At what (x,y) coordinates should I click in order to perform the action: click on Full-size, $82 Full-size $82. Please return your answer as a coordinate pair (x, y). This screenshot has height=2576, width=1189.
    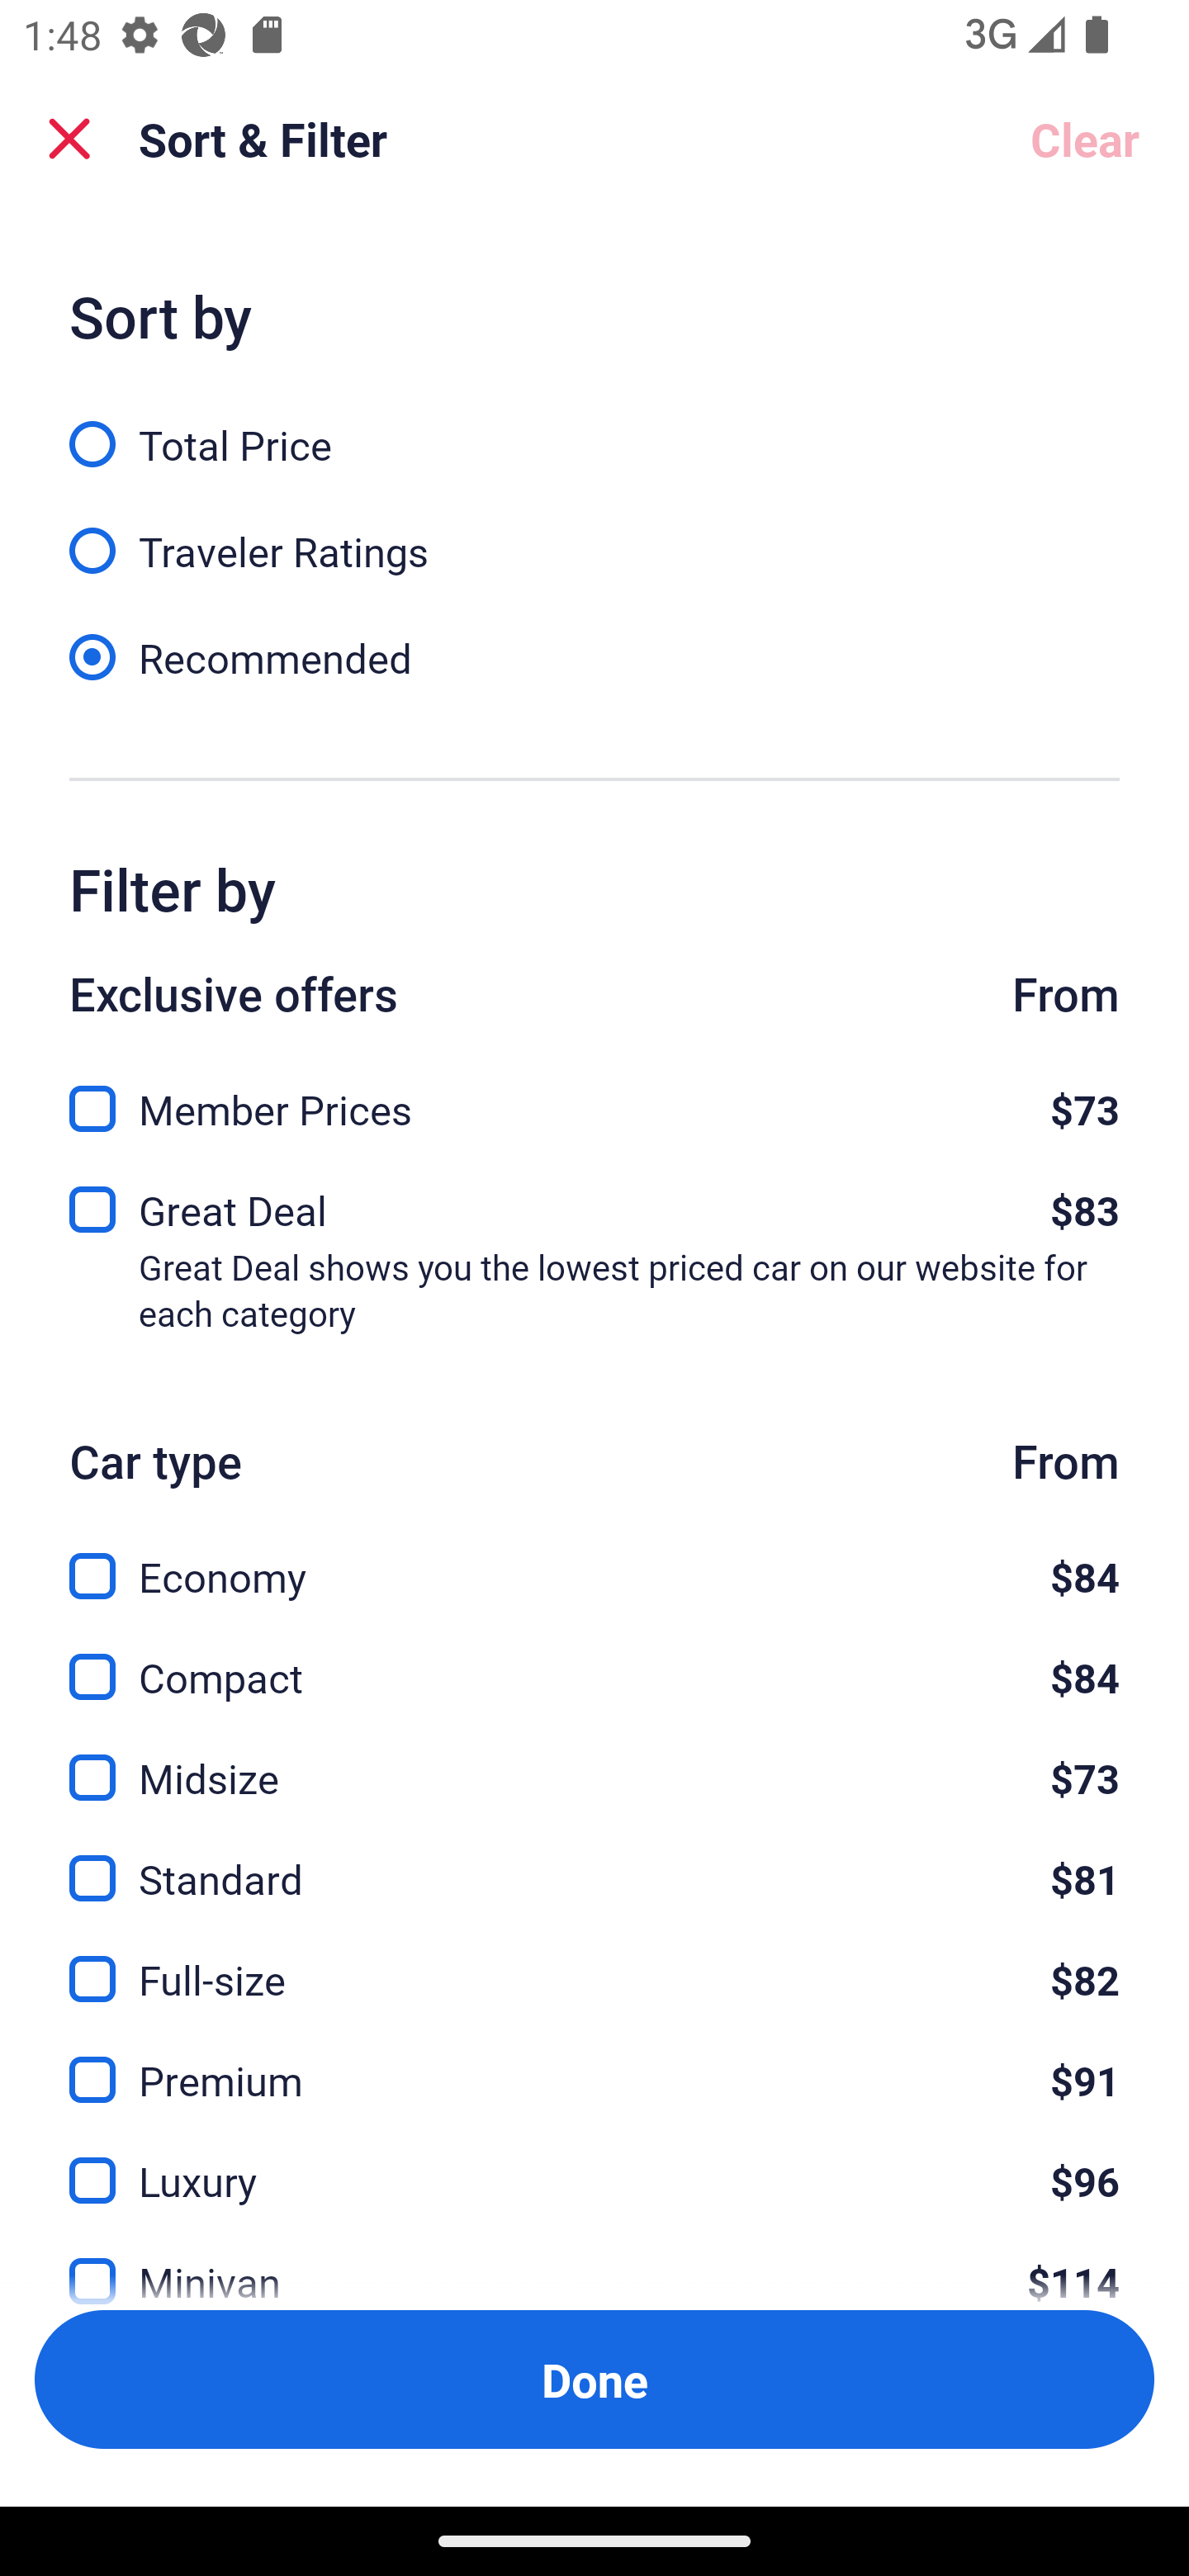
    Looking at the image, I should click on (594, 1962).